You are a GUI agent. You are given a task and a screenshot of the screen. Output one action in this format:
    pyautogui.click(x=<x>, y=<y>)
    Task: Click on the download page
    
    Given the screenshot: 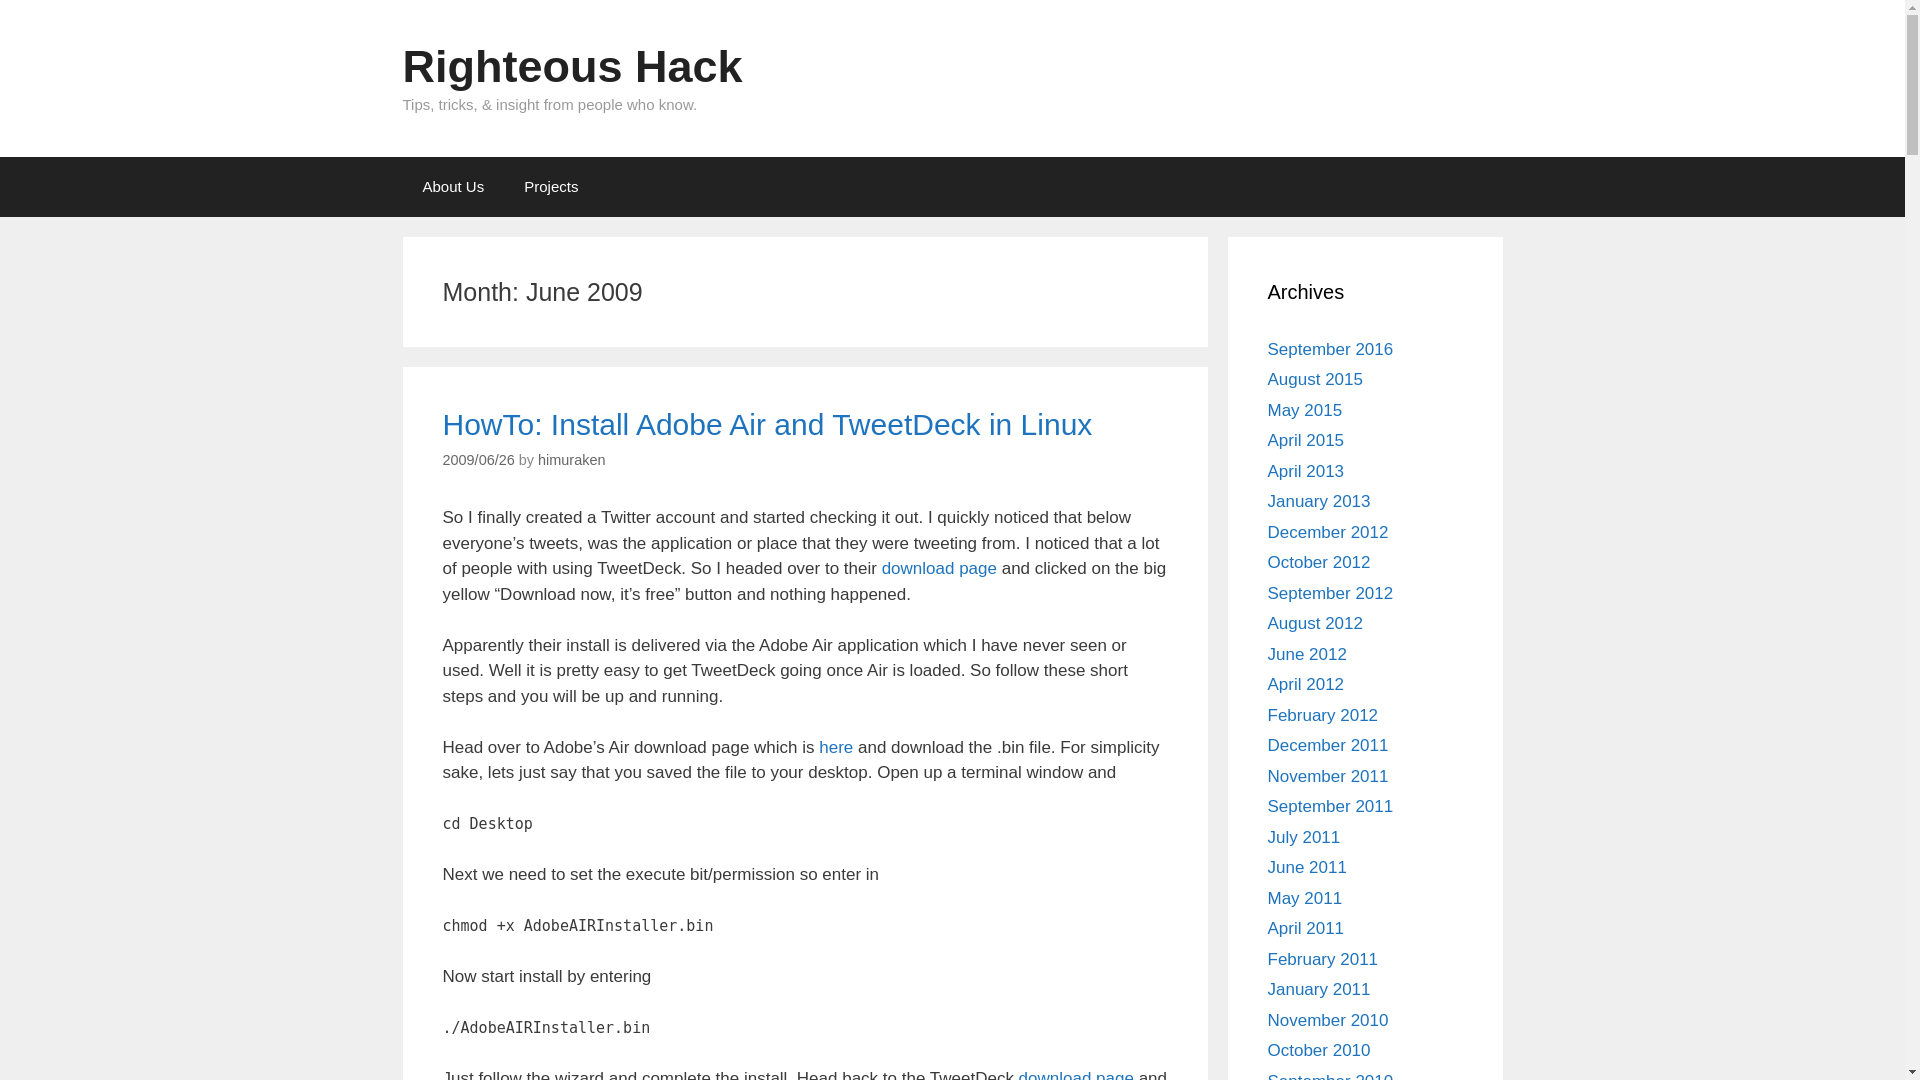 What is the action you would take?
    pyautogui.click(x=938, y=568)
    